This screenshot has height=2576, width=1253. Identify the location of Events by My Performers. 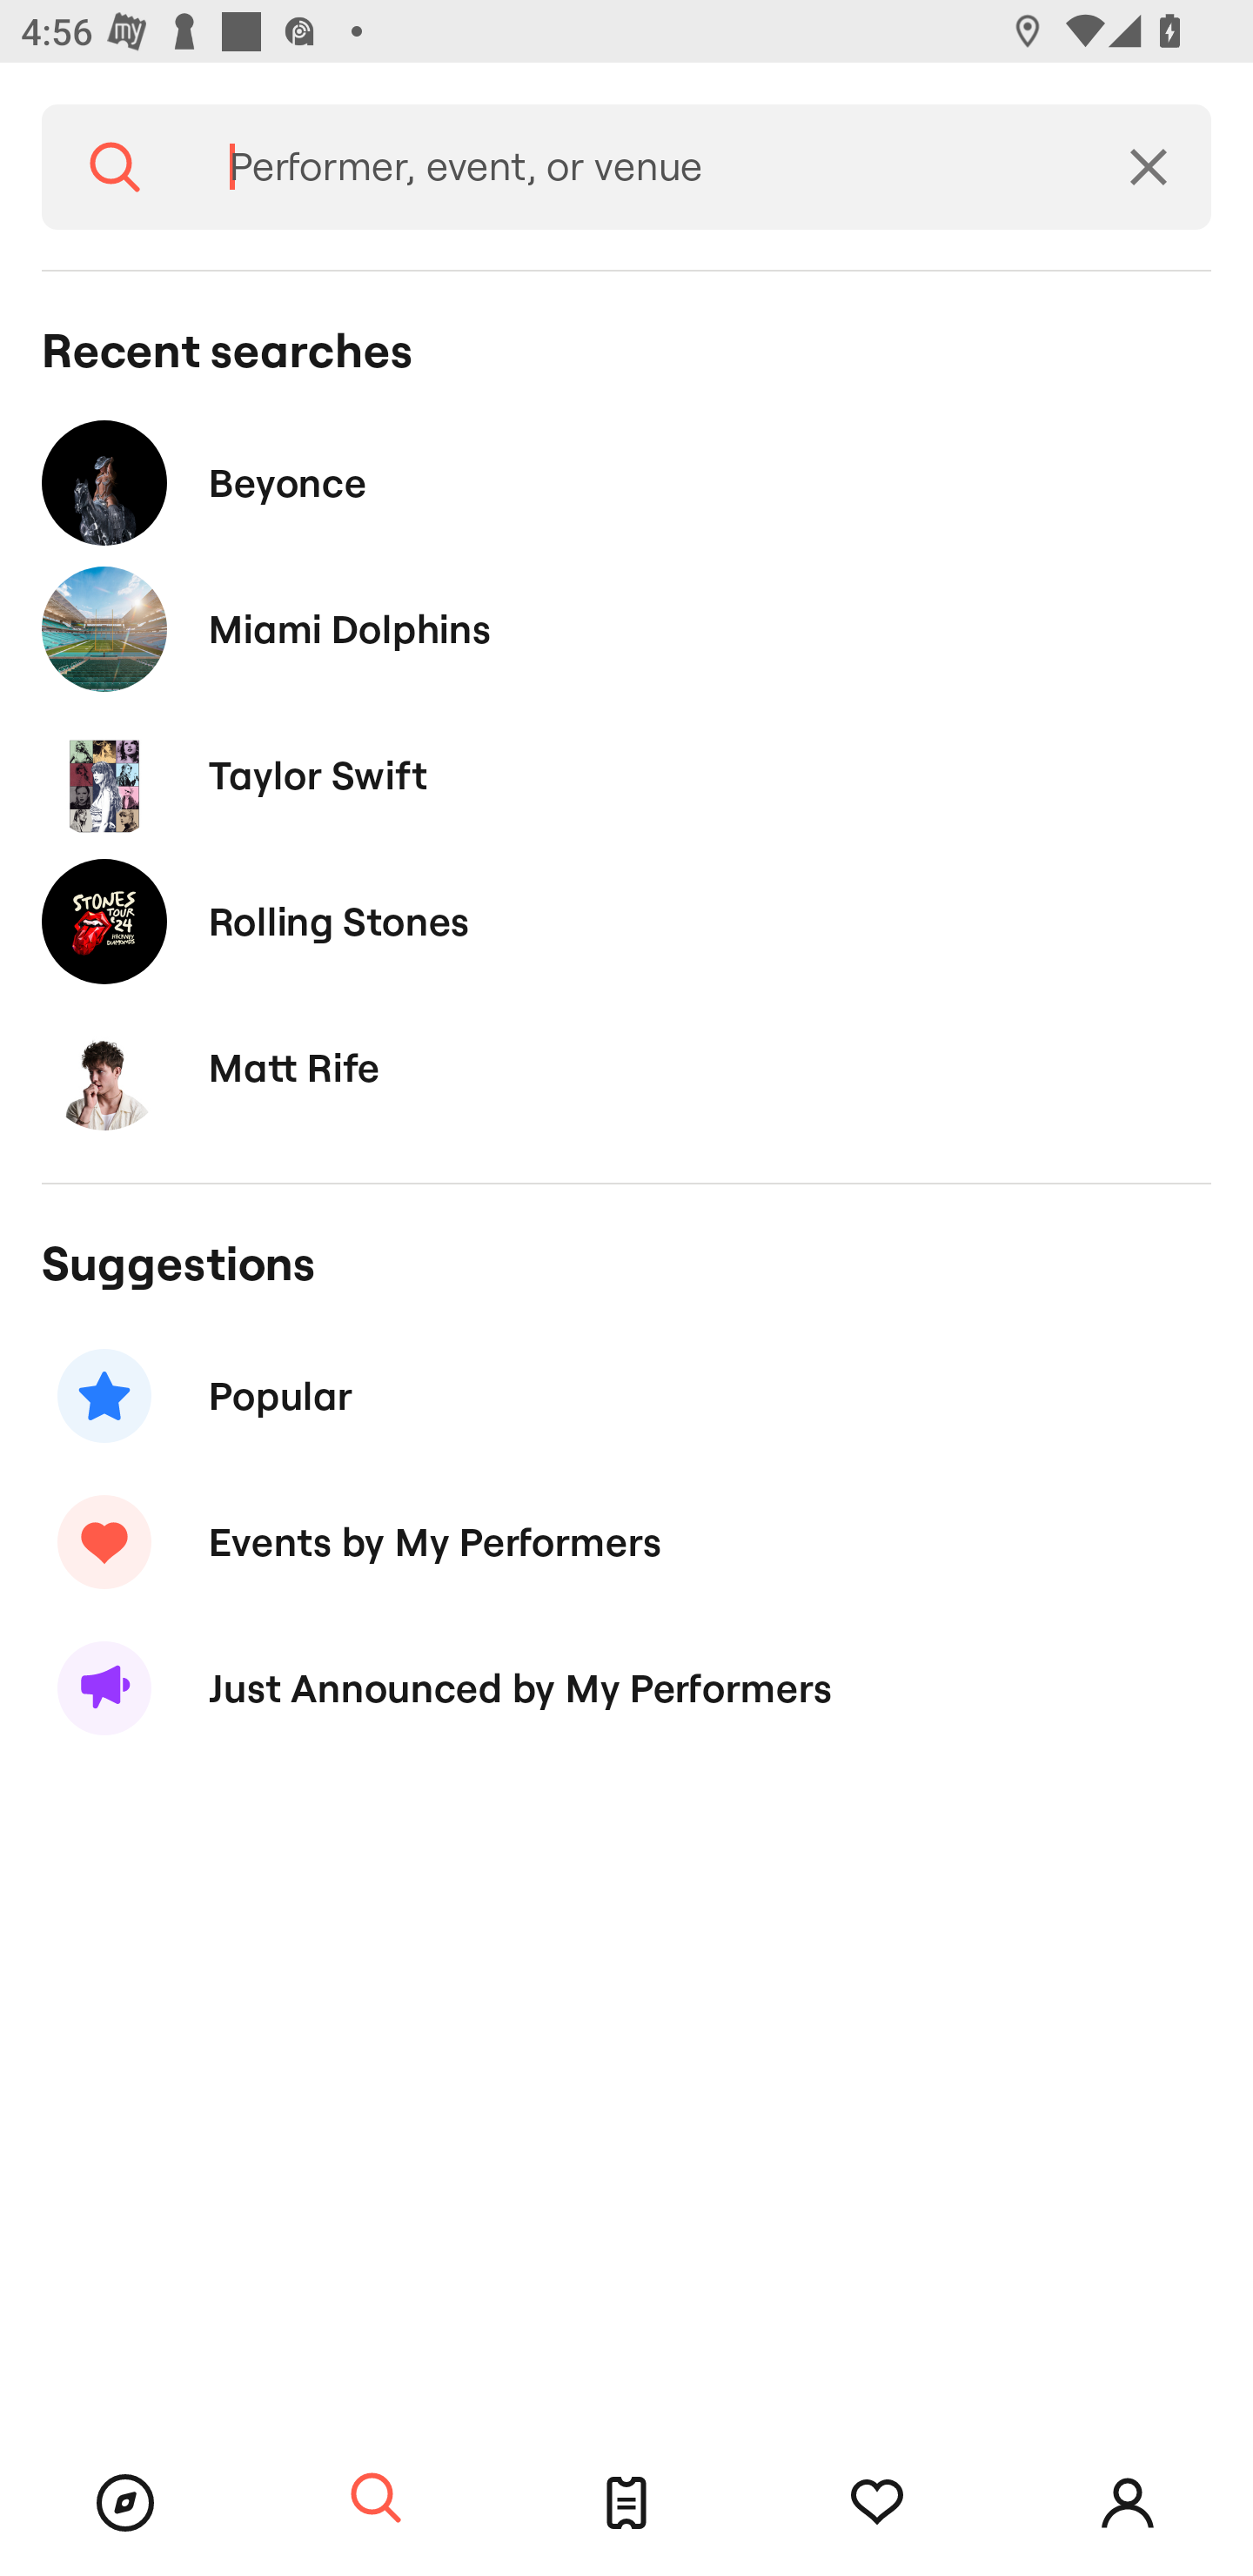
(626, 1541).